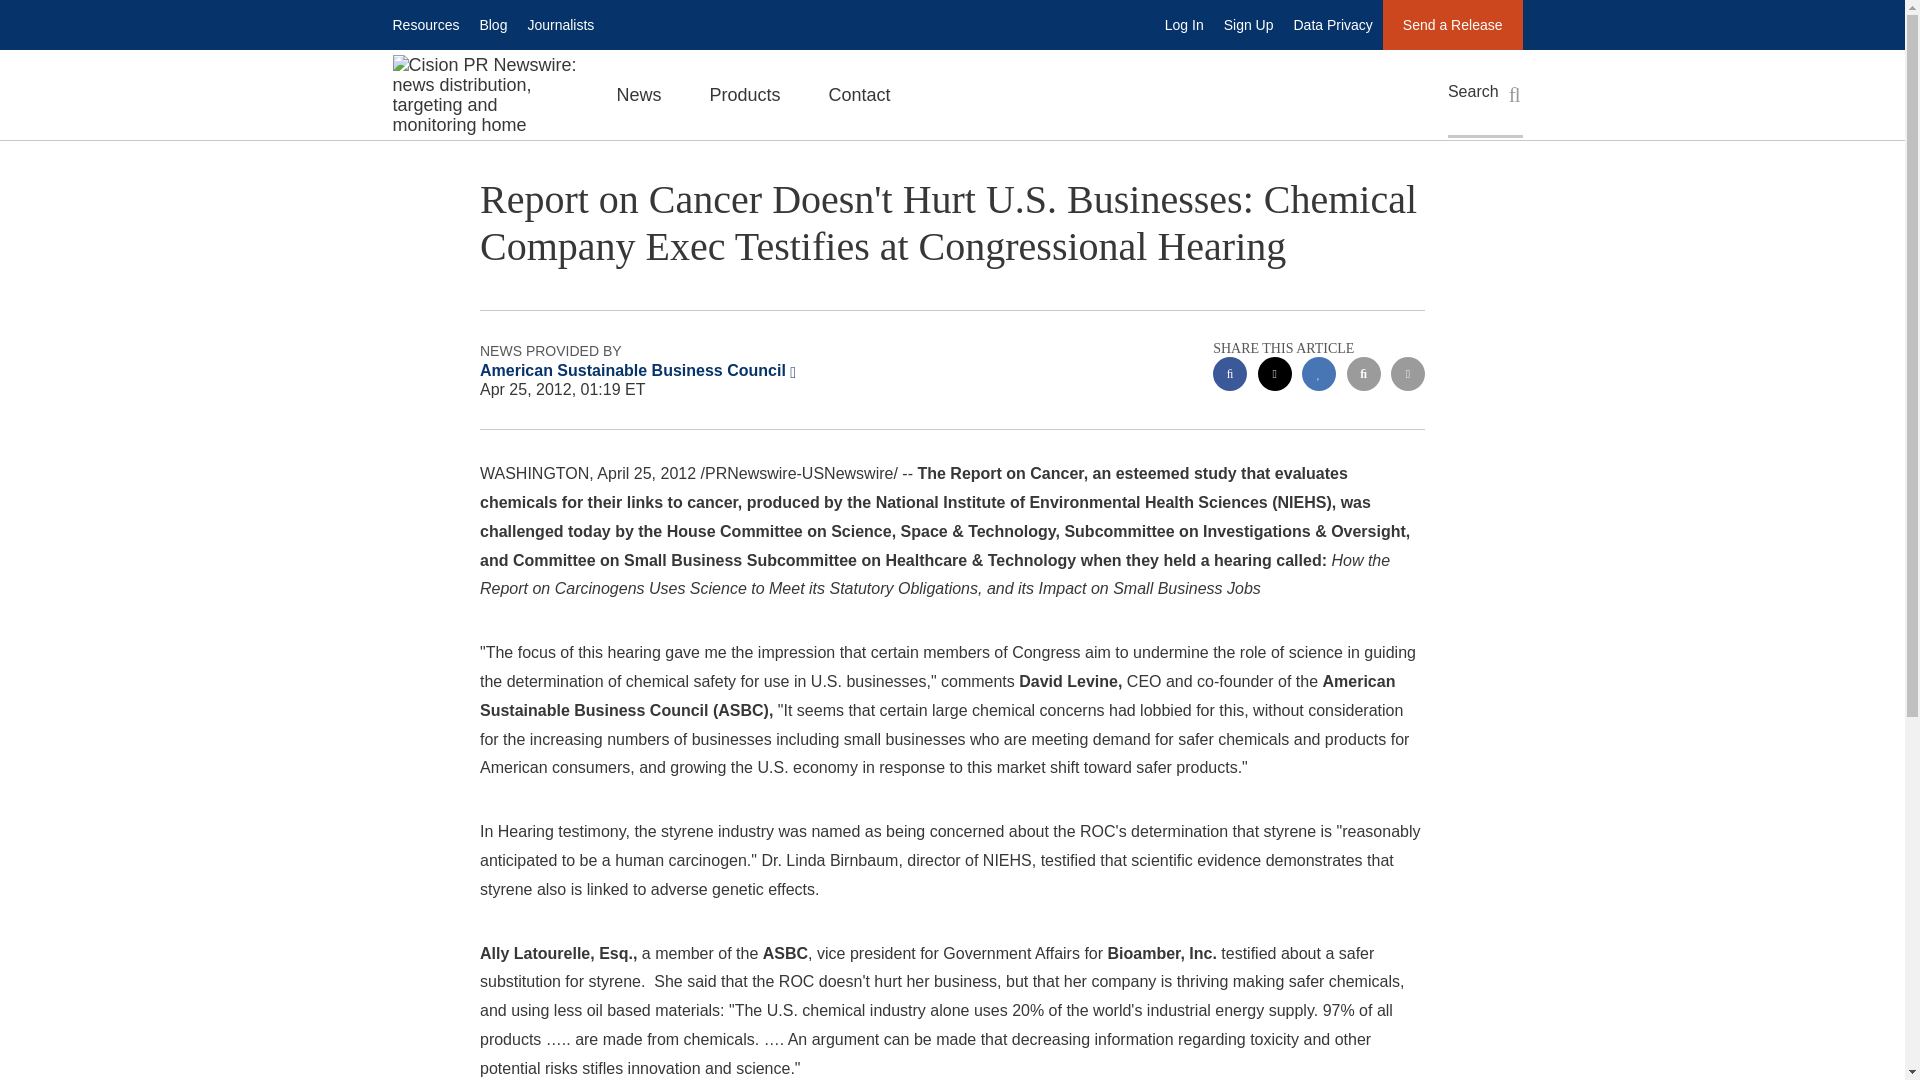 This screenshot has height=1080, width=1920. Describe the element at coordinates (492, 24) in the screenshot. I see `Blog` at that location.